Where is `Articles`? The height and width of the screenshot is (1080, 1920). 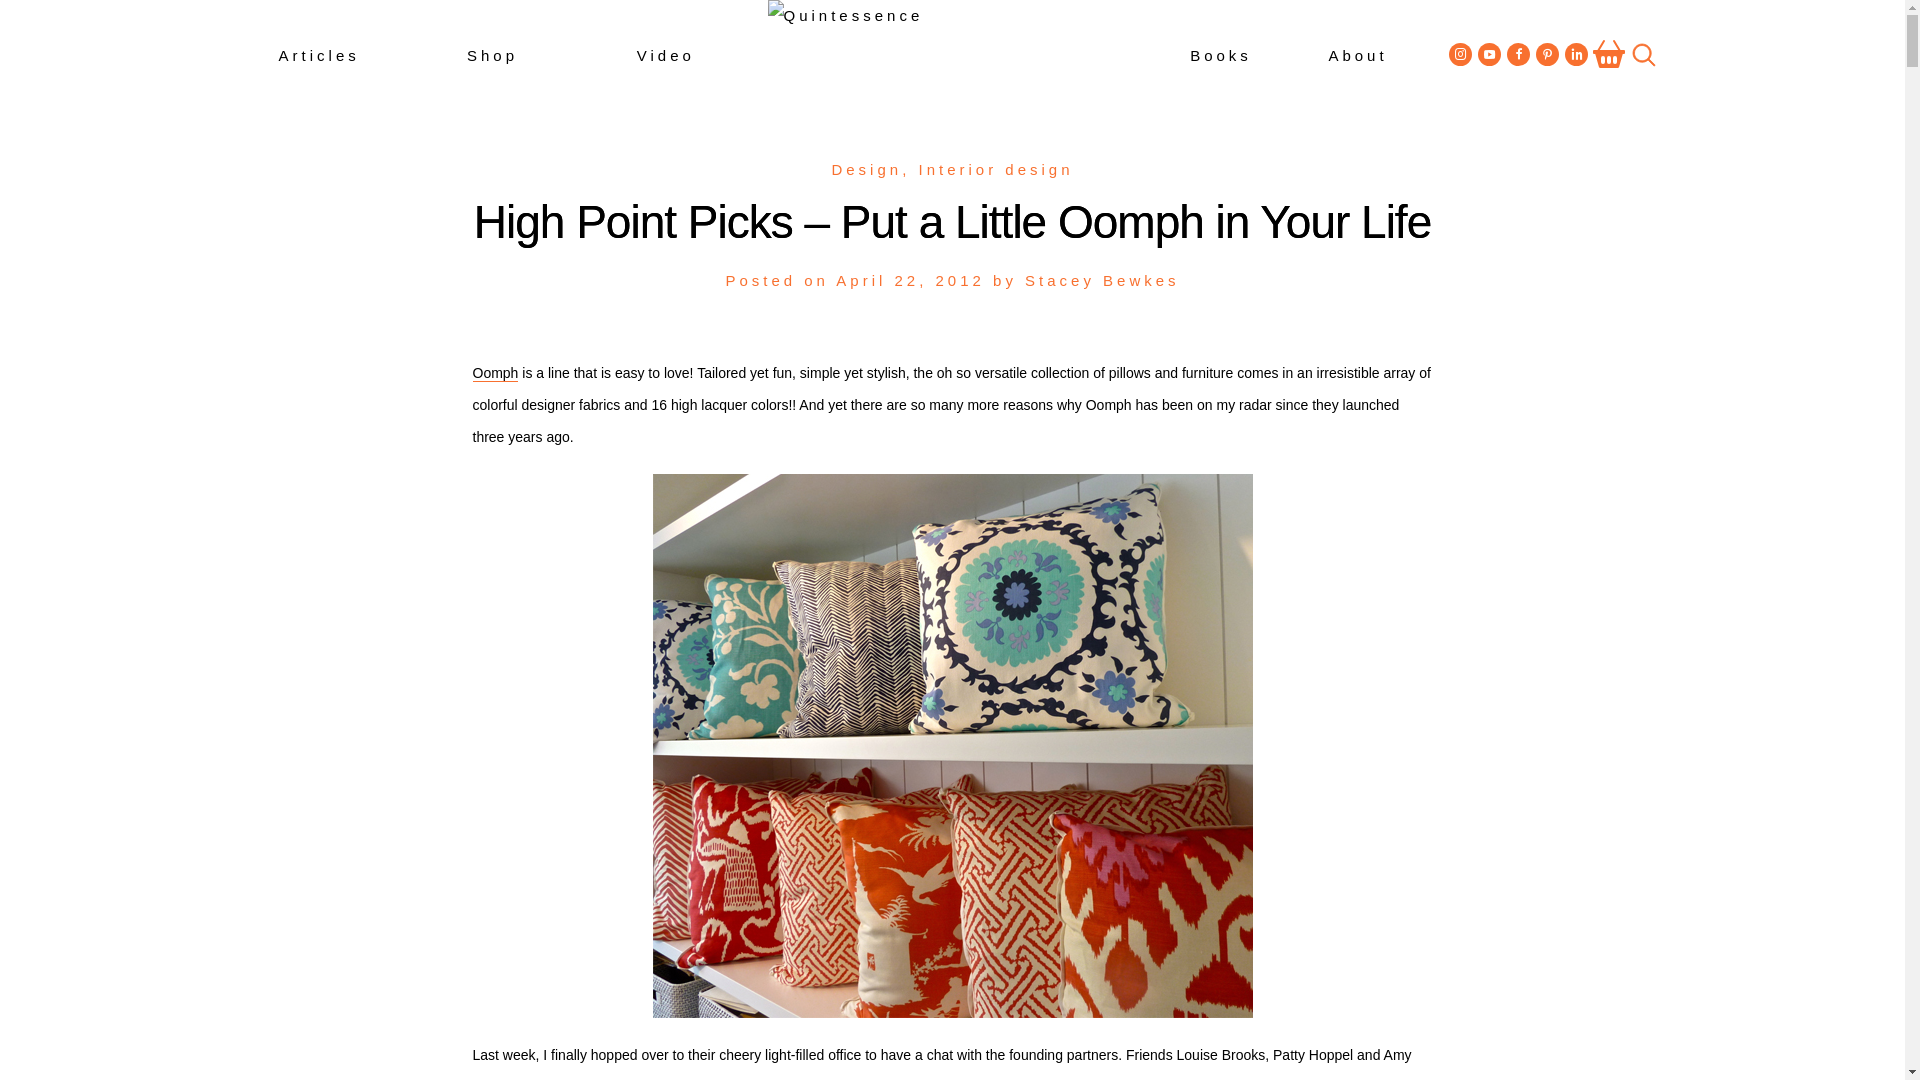
Articles is located at coordinates (318, 56).